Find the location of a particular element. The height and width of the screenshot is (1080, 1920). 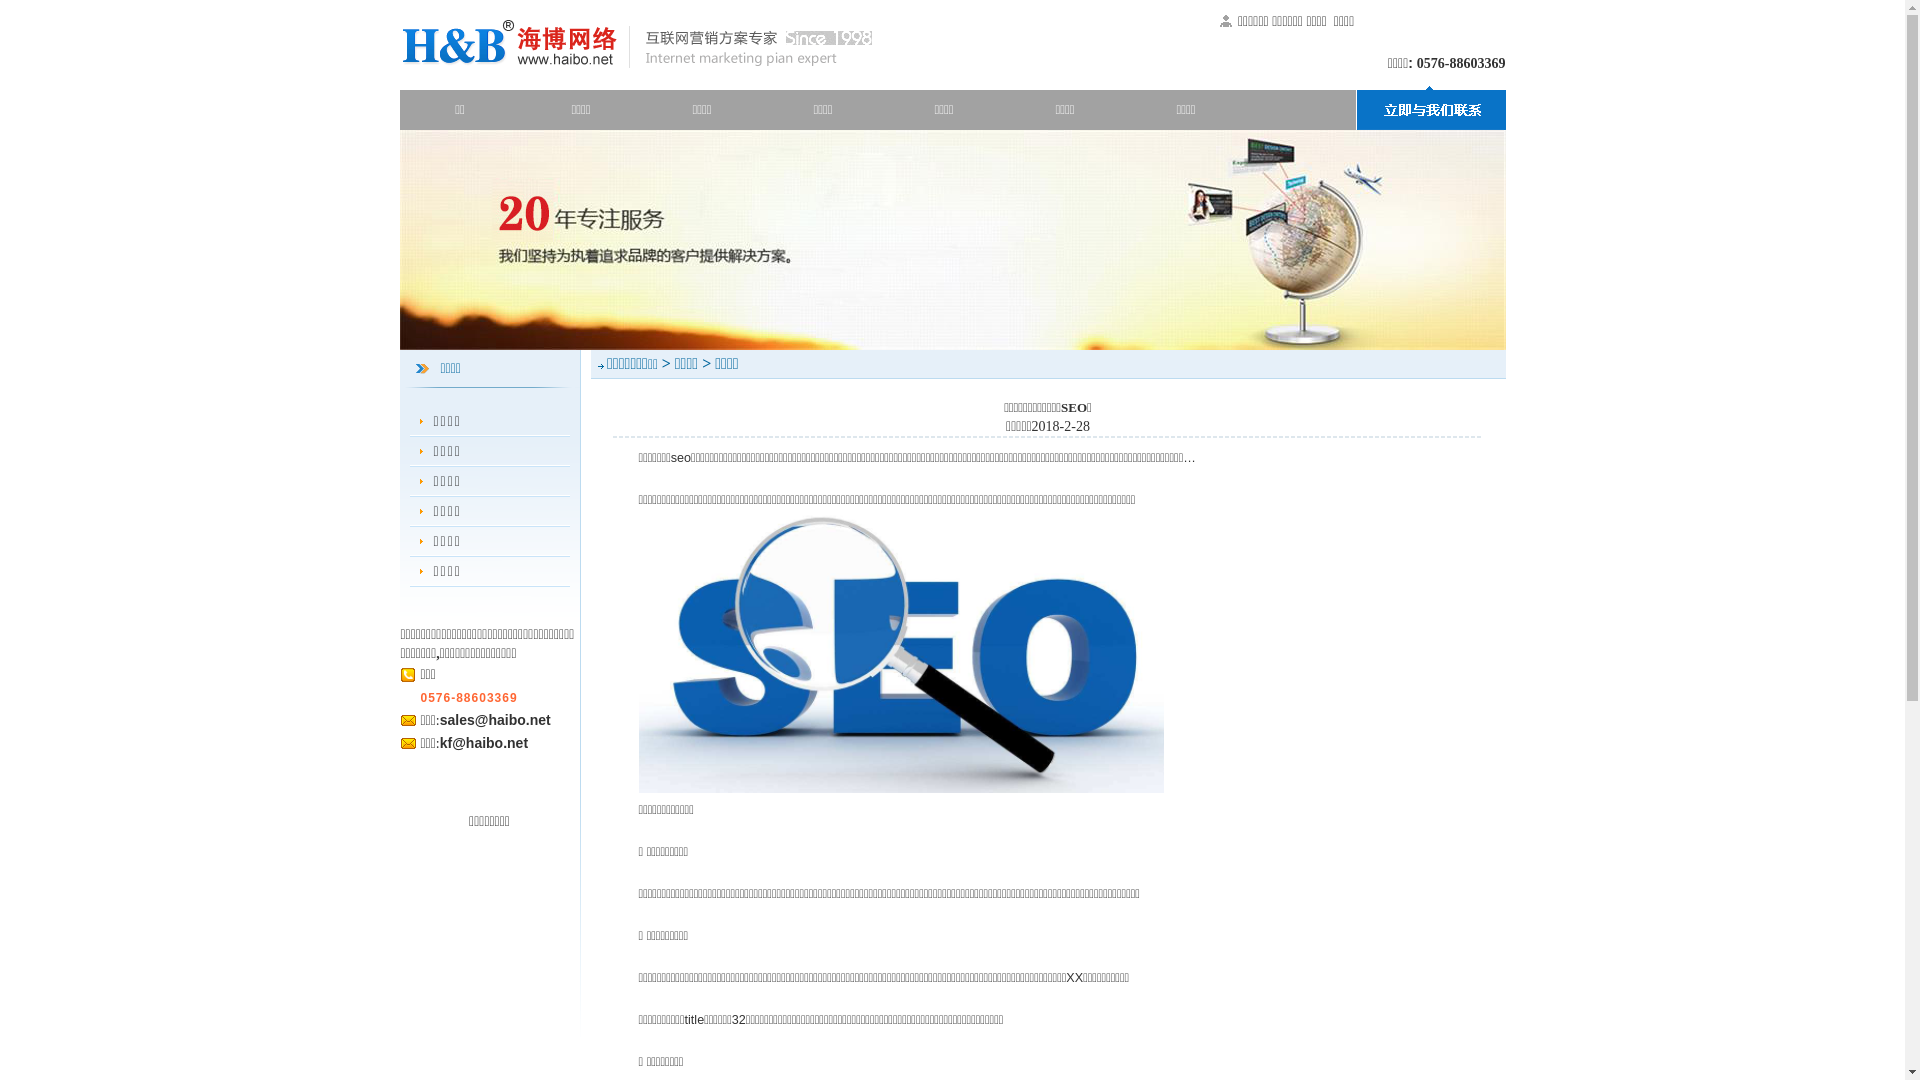

kf@haibo.net is located at coordinates (484, 743).